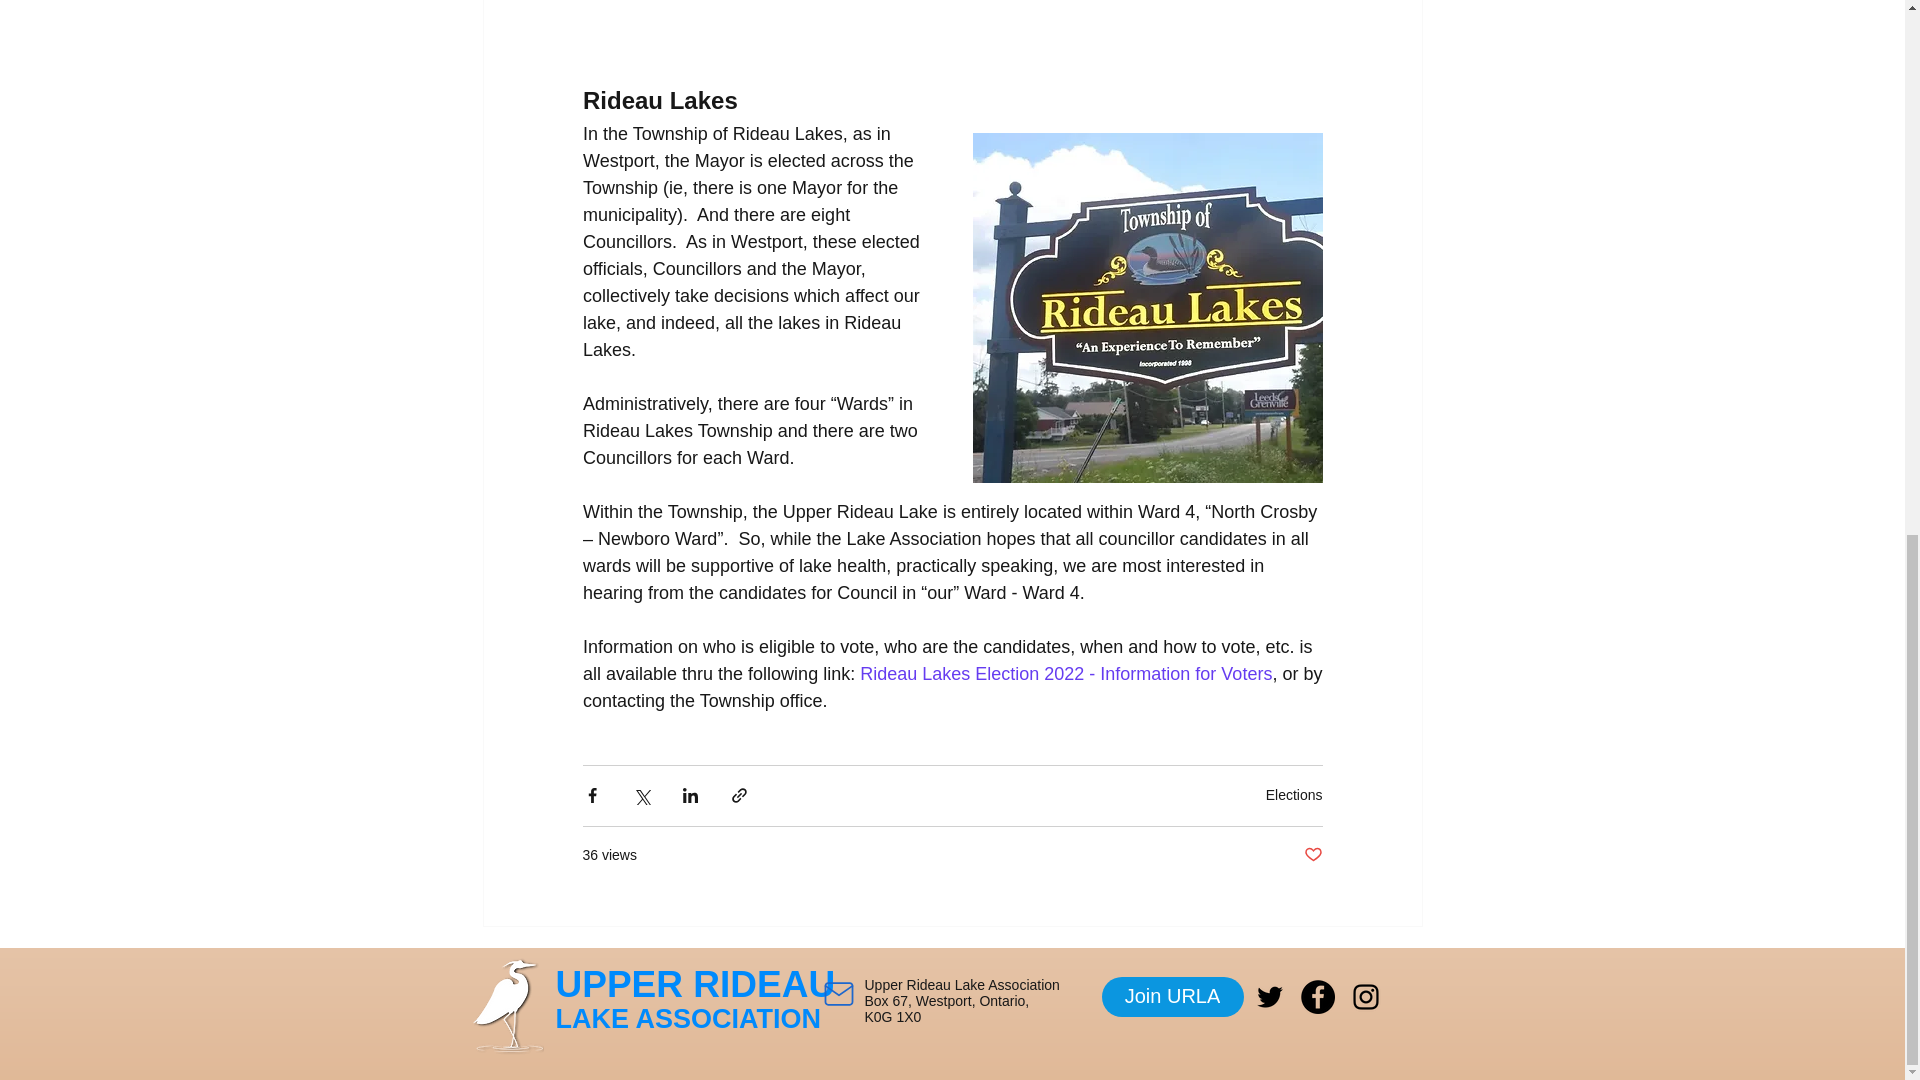 This screenshot has width=1920, height=1080. Describe the element at coordinates (688, 1018) in the screenshot. I see `LAKE ASSOCIATION` at that location.